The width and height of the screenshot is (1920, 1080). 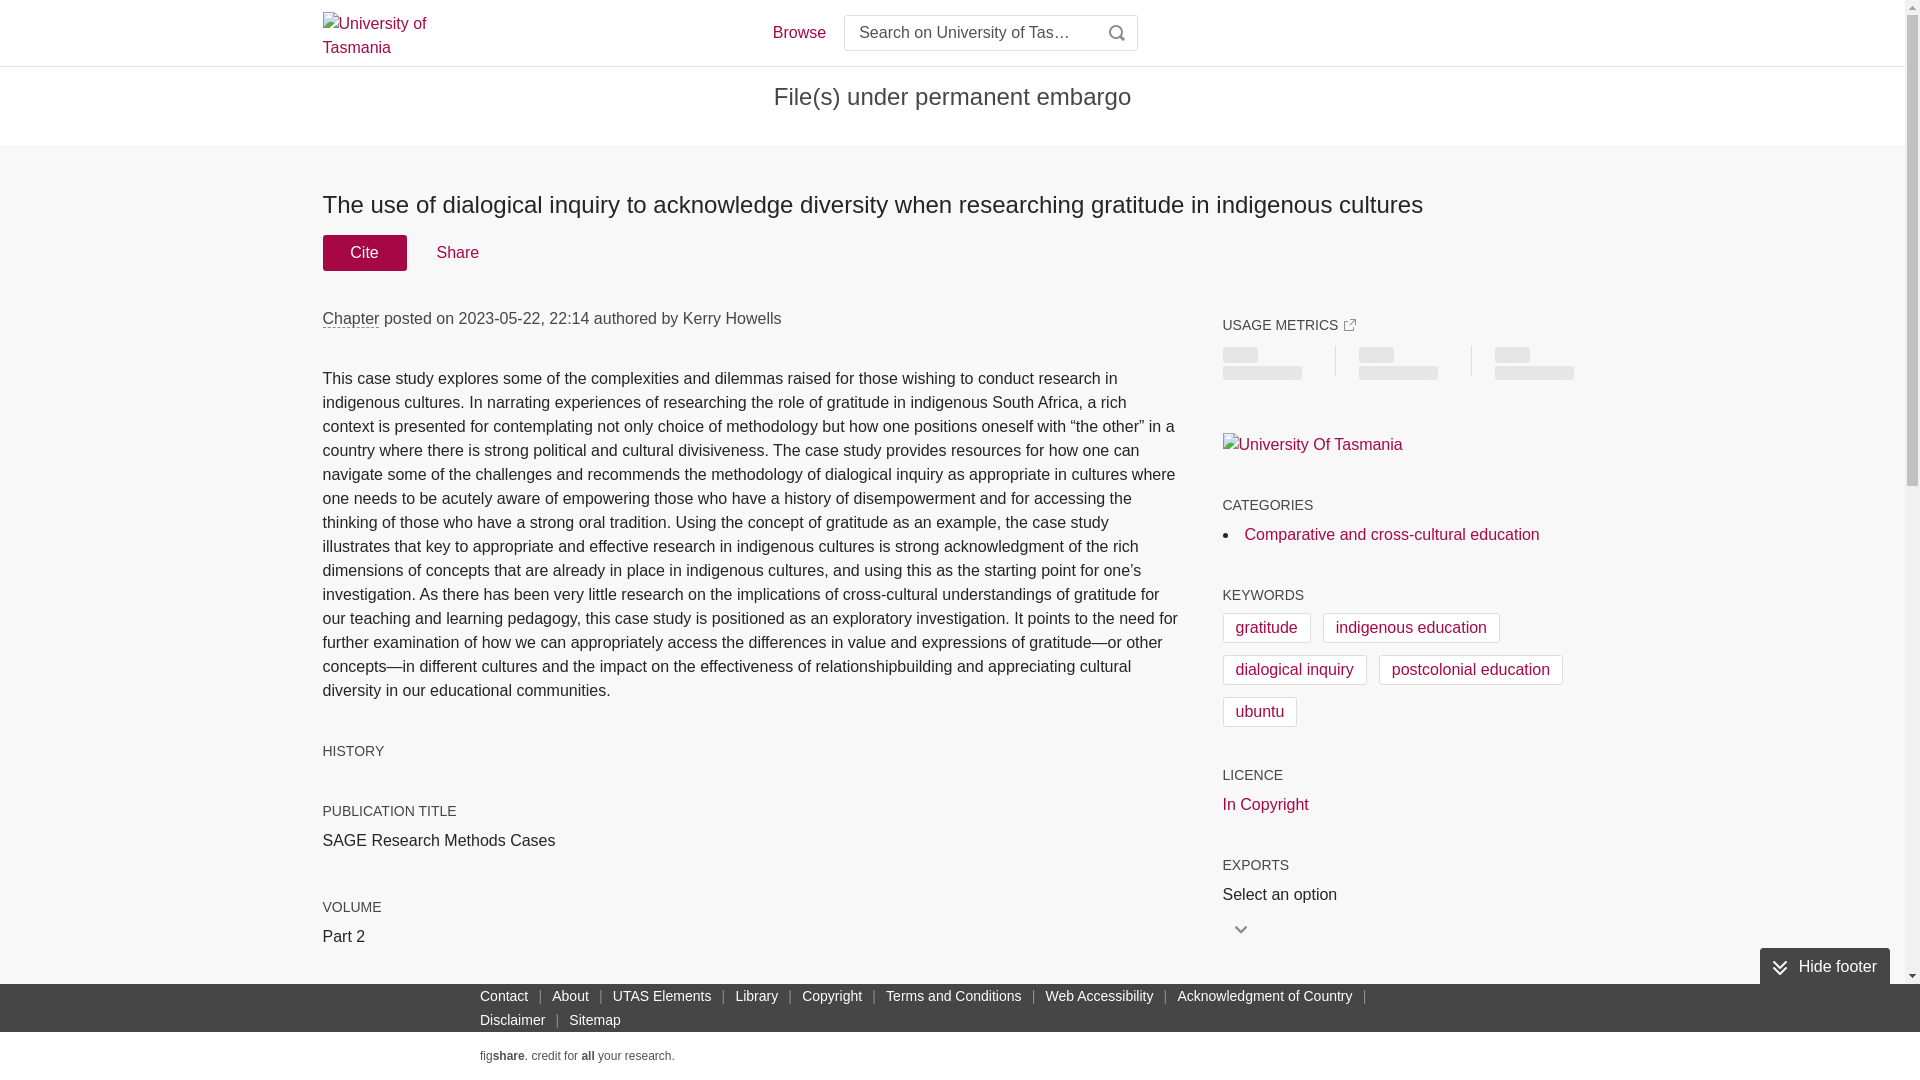 What do you see at coordinates (832, 995) in the screenshot?
I see `Copyright` at bounding box center [832, 995].